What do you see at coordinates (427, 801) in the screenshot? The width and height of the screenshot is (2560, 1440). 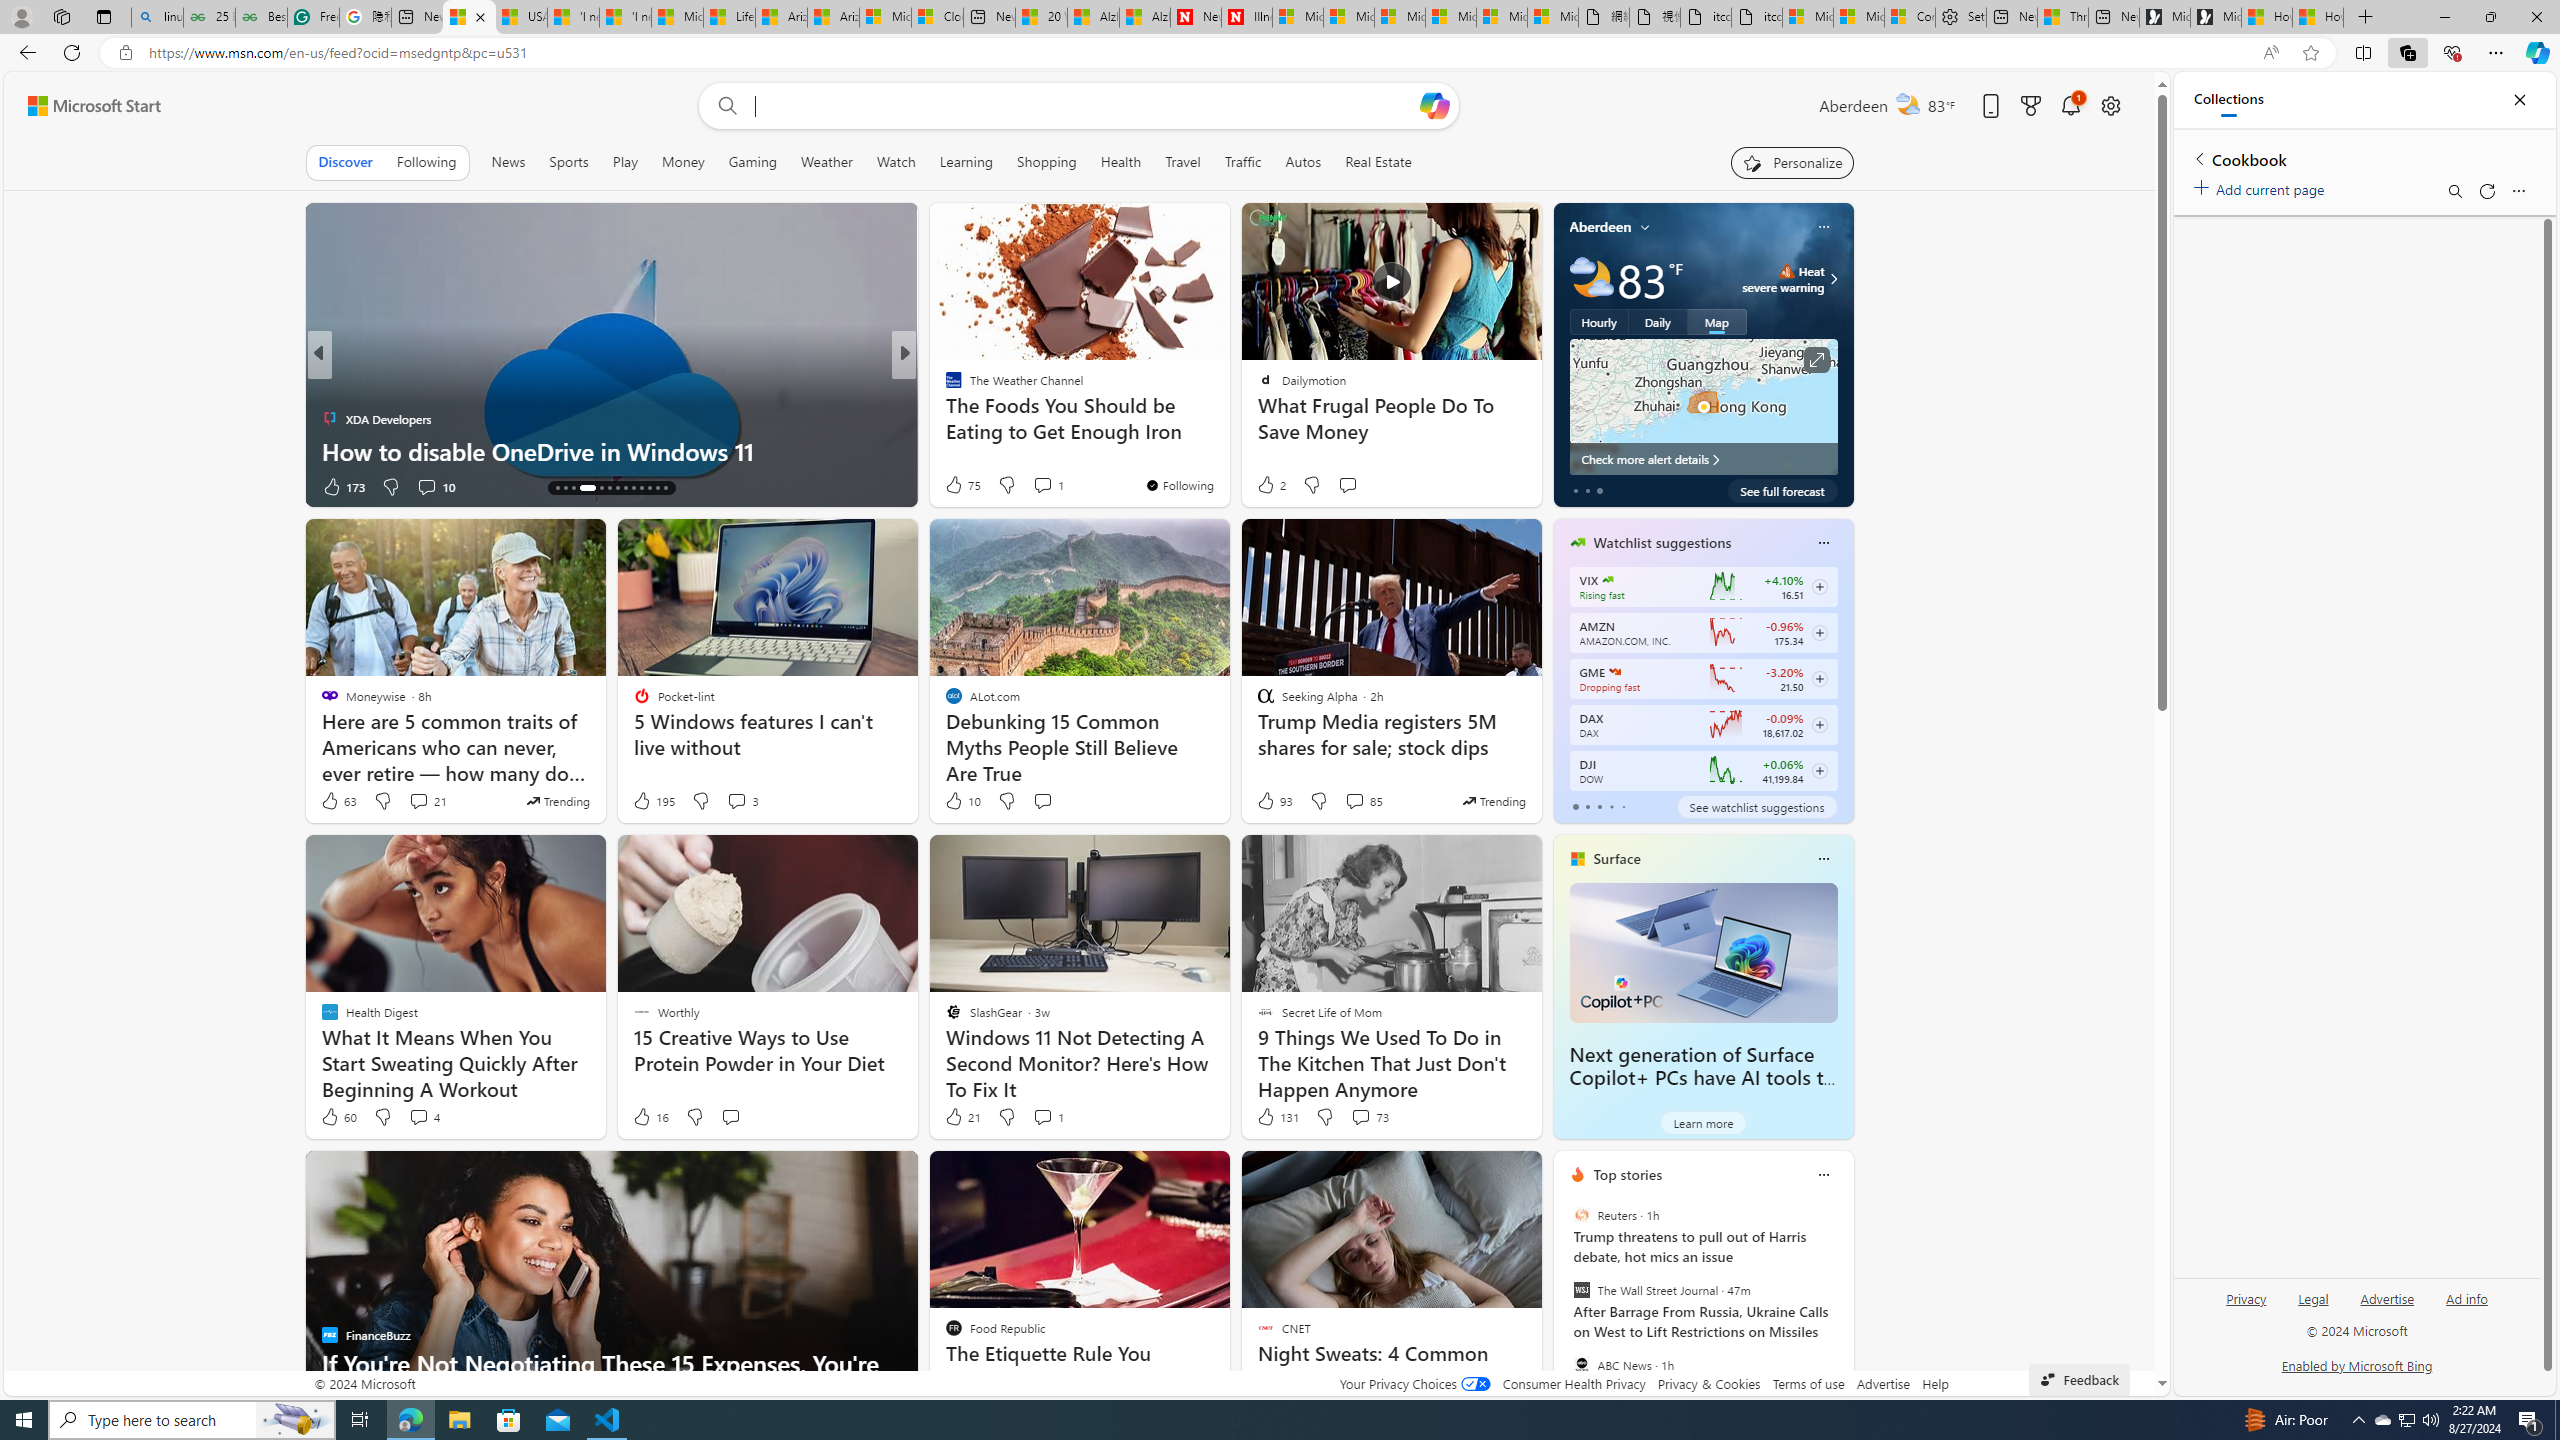 I see `View comments 21 Comment` at bounding box center [427, 801].